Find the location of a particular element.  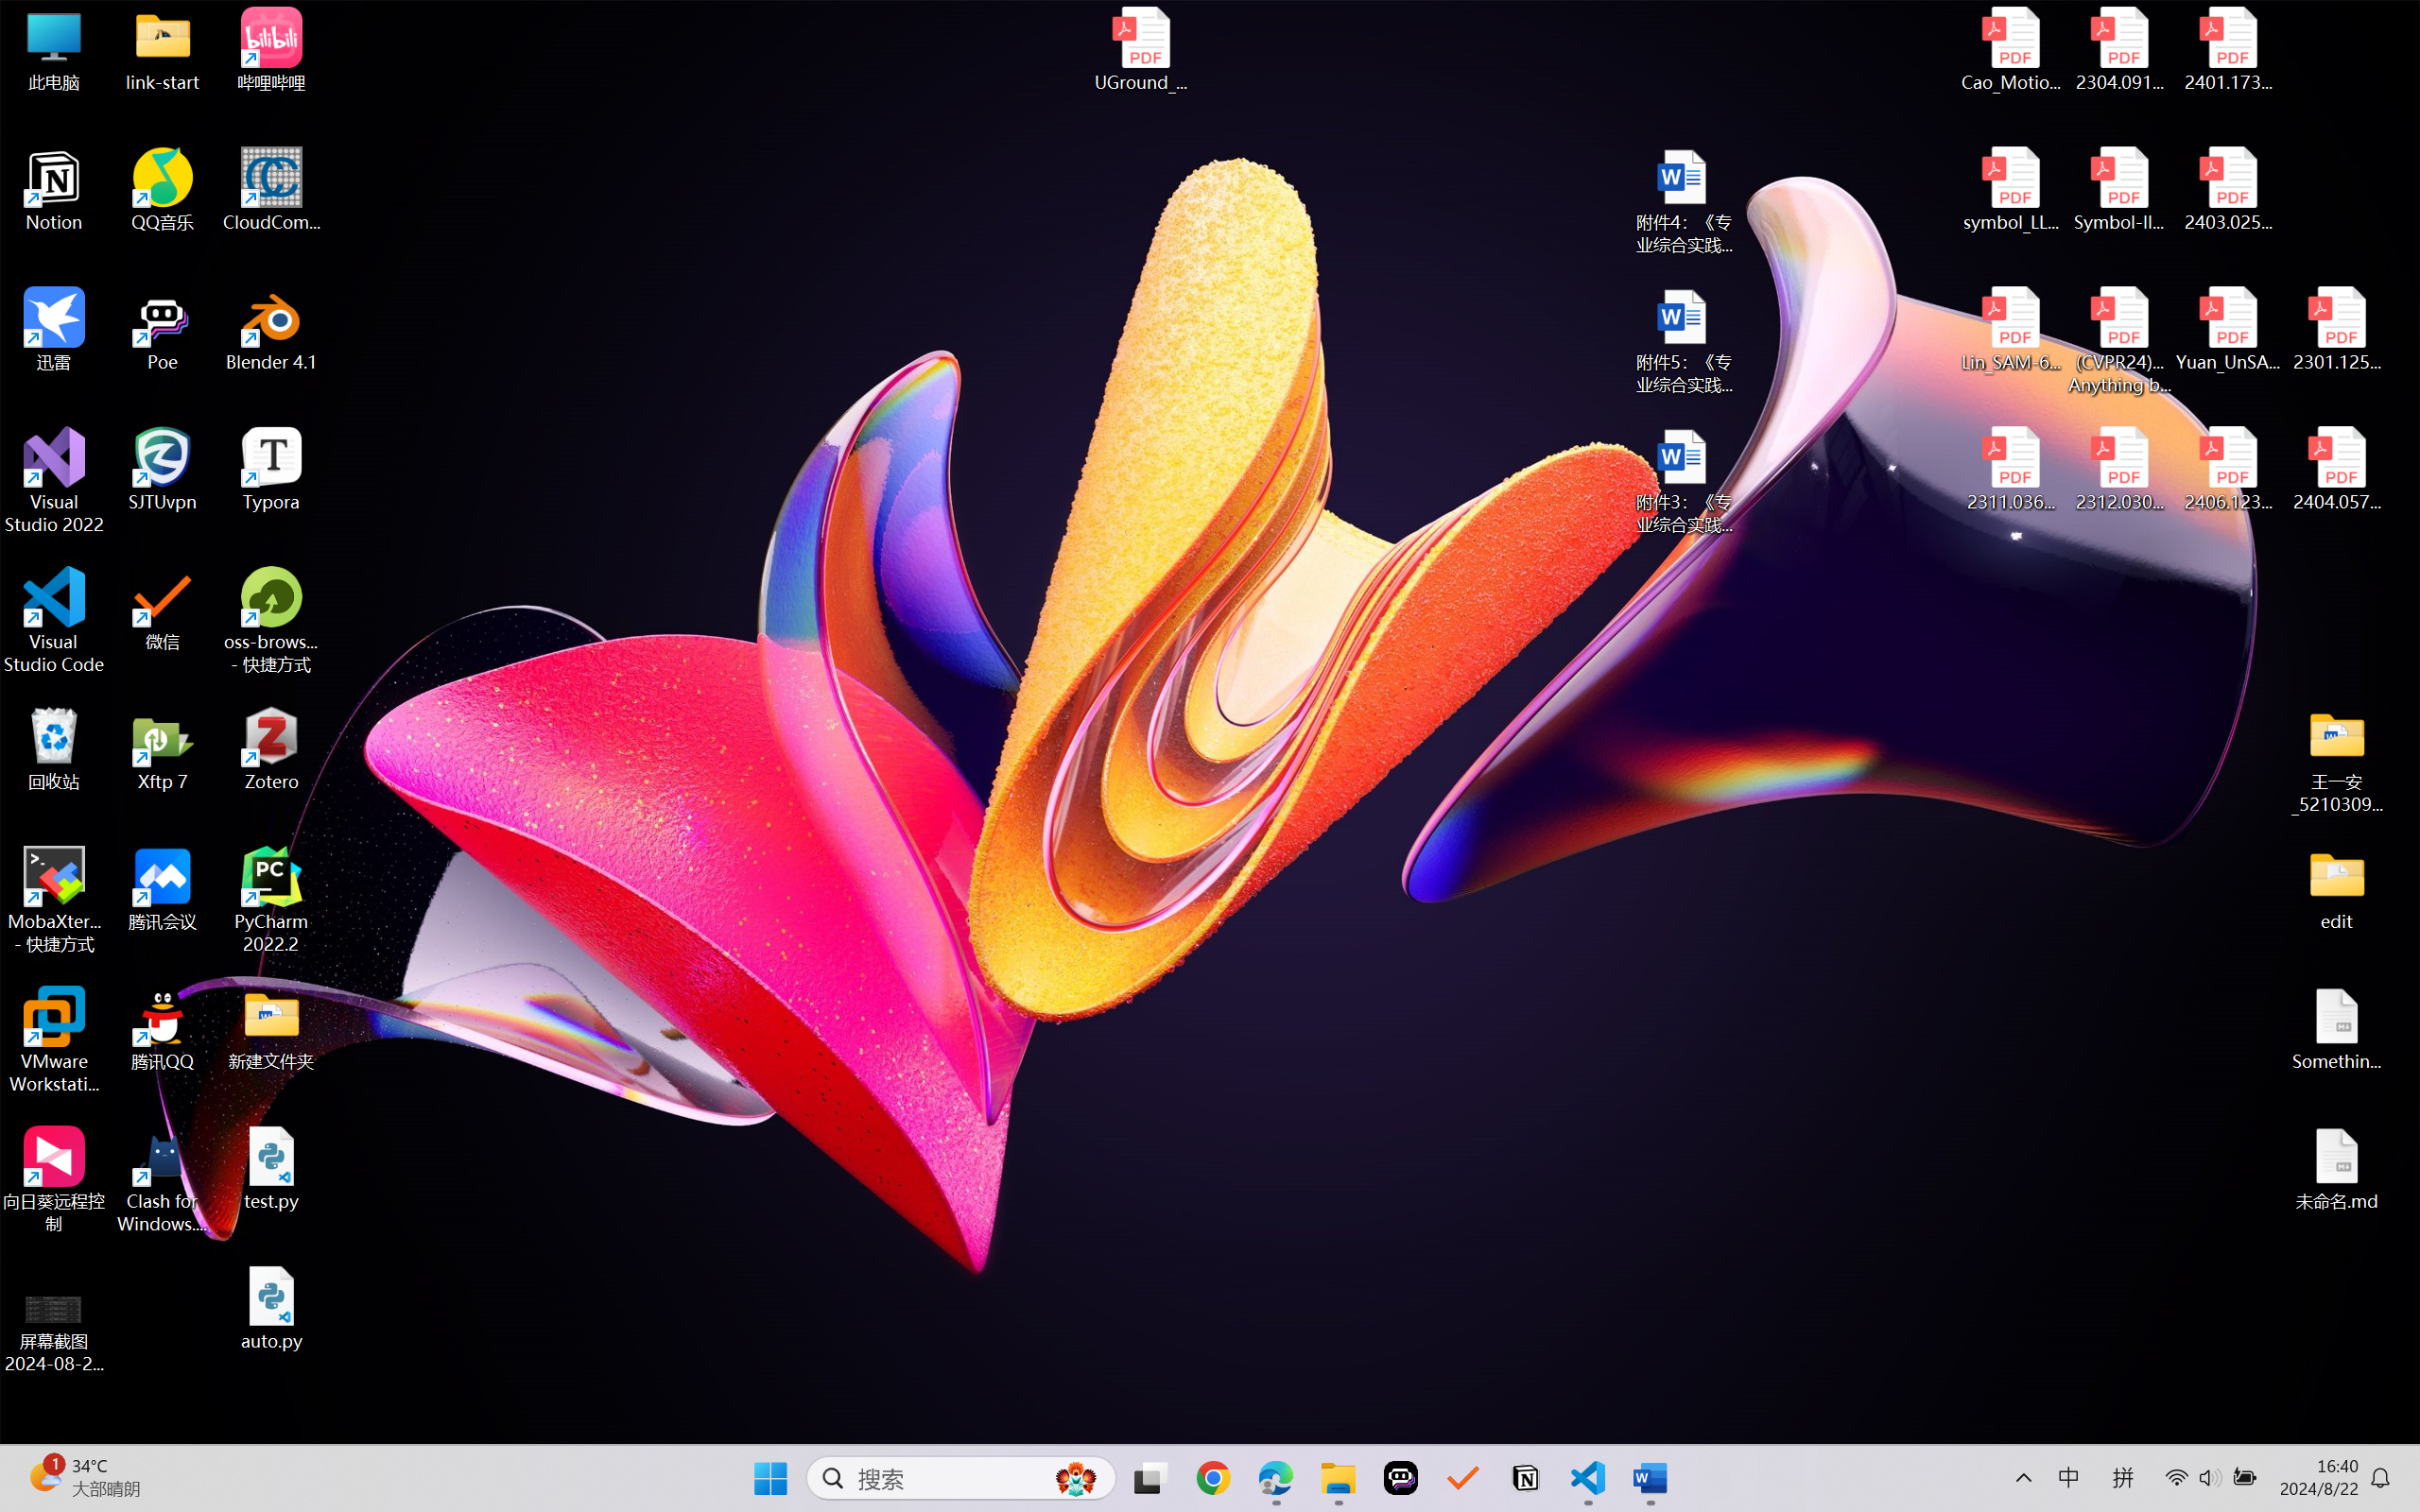

2403.02502v1.pdf is located at coordinates (2227, 190).